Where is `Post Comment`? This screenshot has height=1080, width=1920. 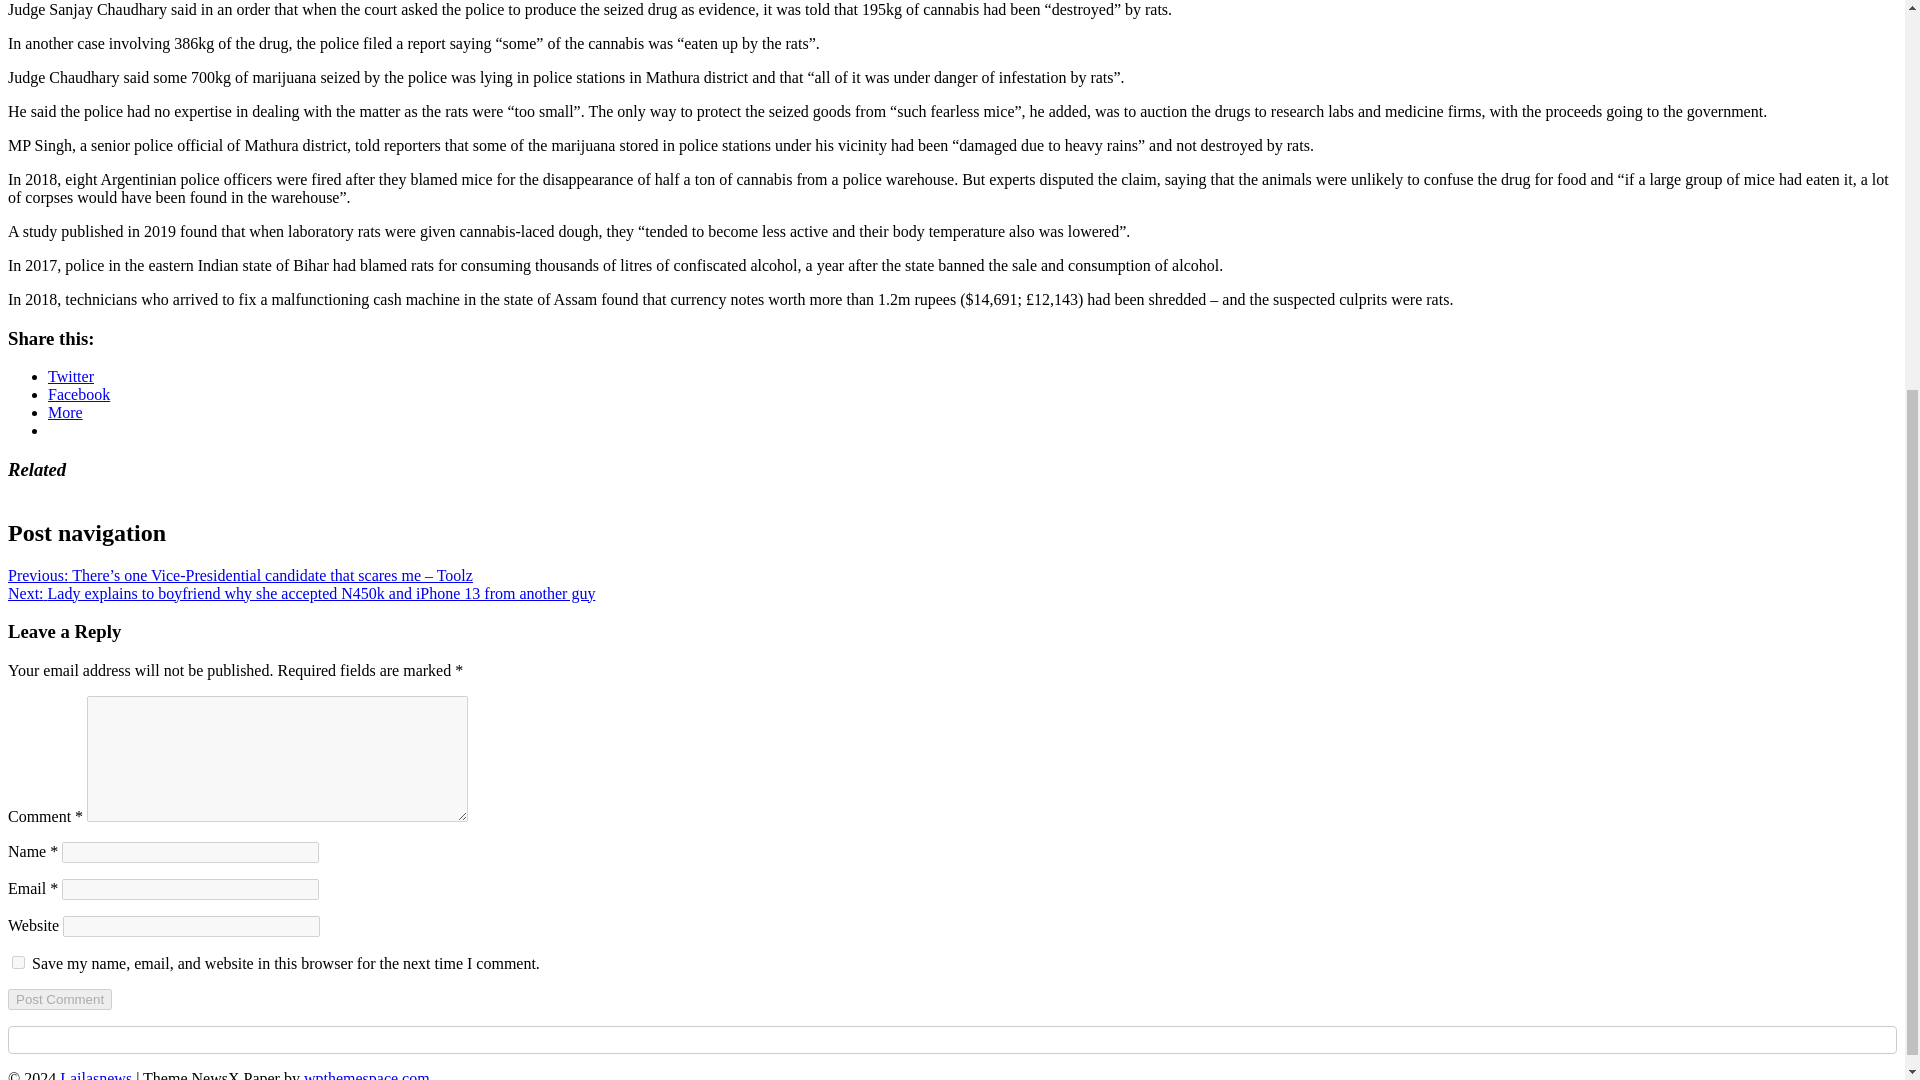
Post Comment is located at coordinates (59, 999).